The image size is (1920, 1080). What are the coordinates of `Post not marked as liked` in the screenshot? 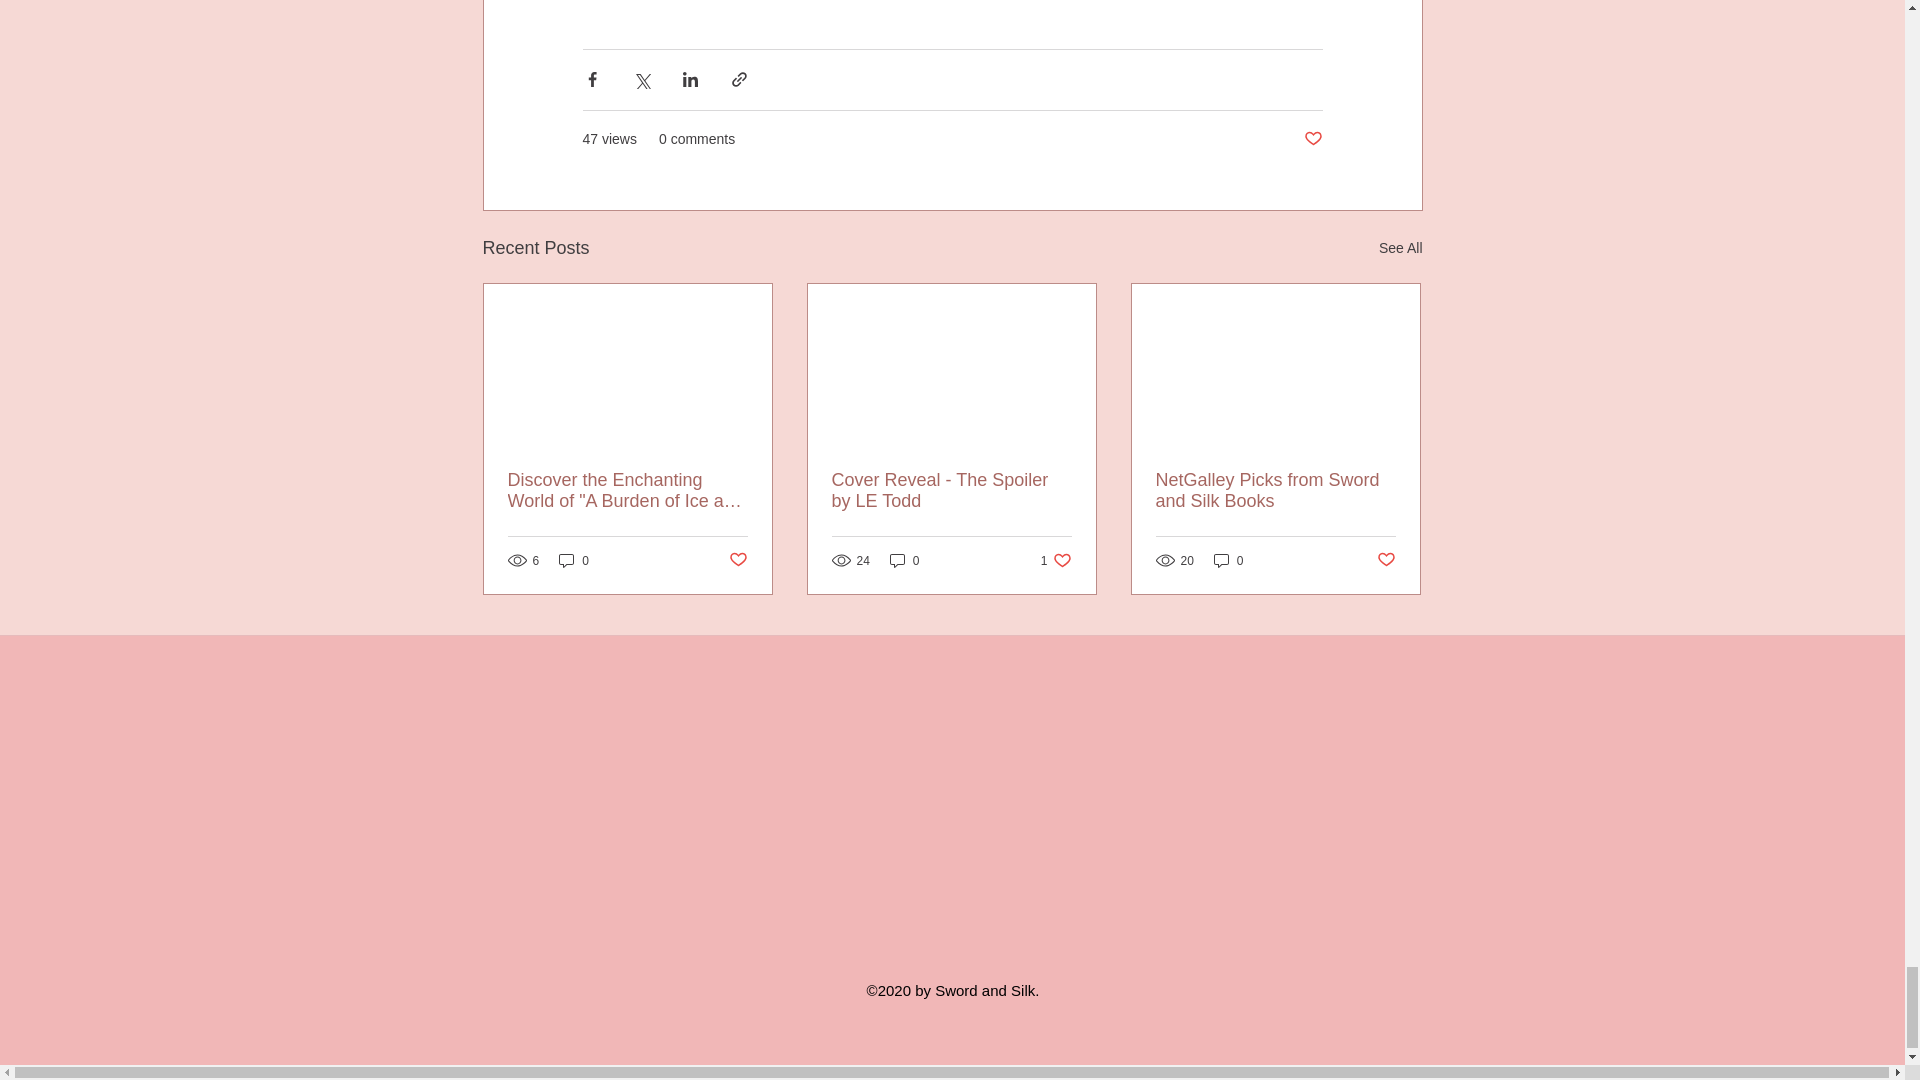 It's located at (1400, 248).